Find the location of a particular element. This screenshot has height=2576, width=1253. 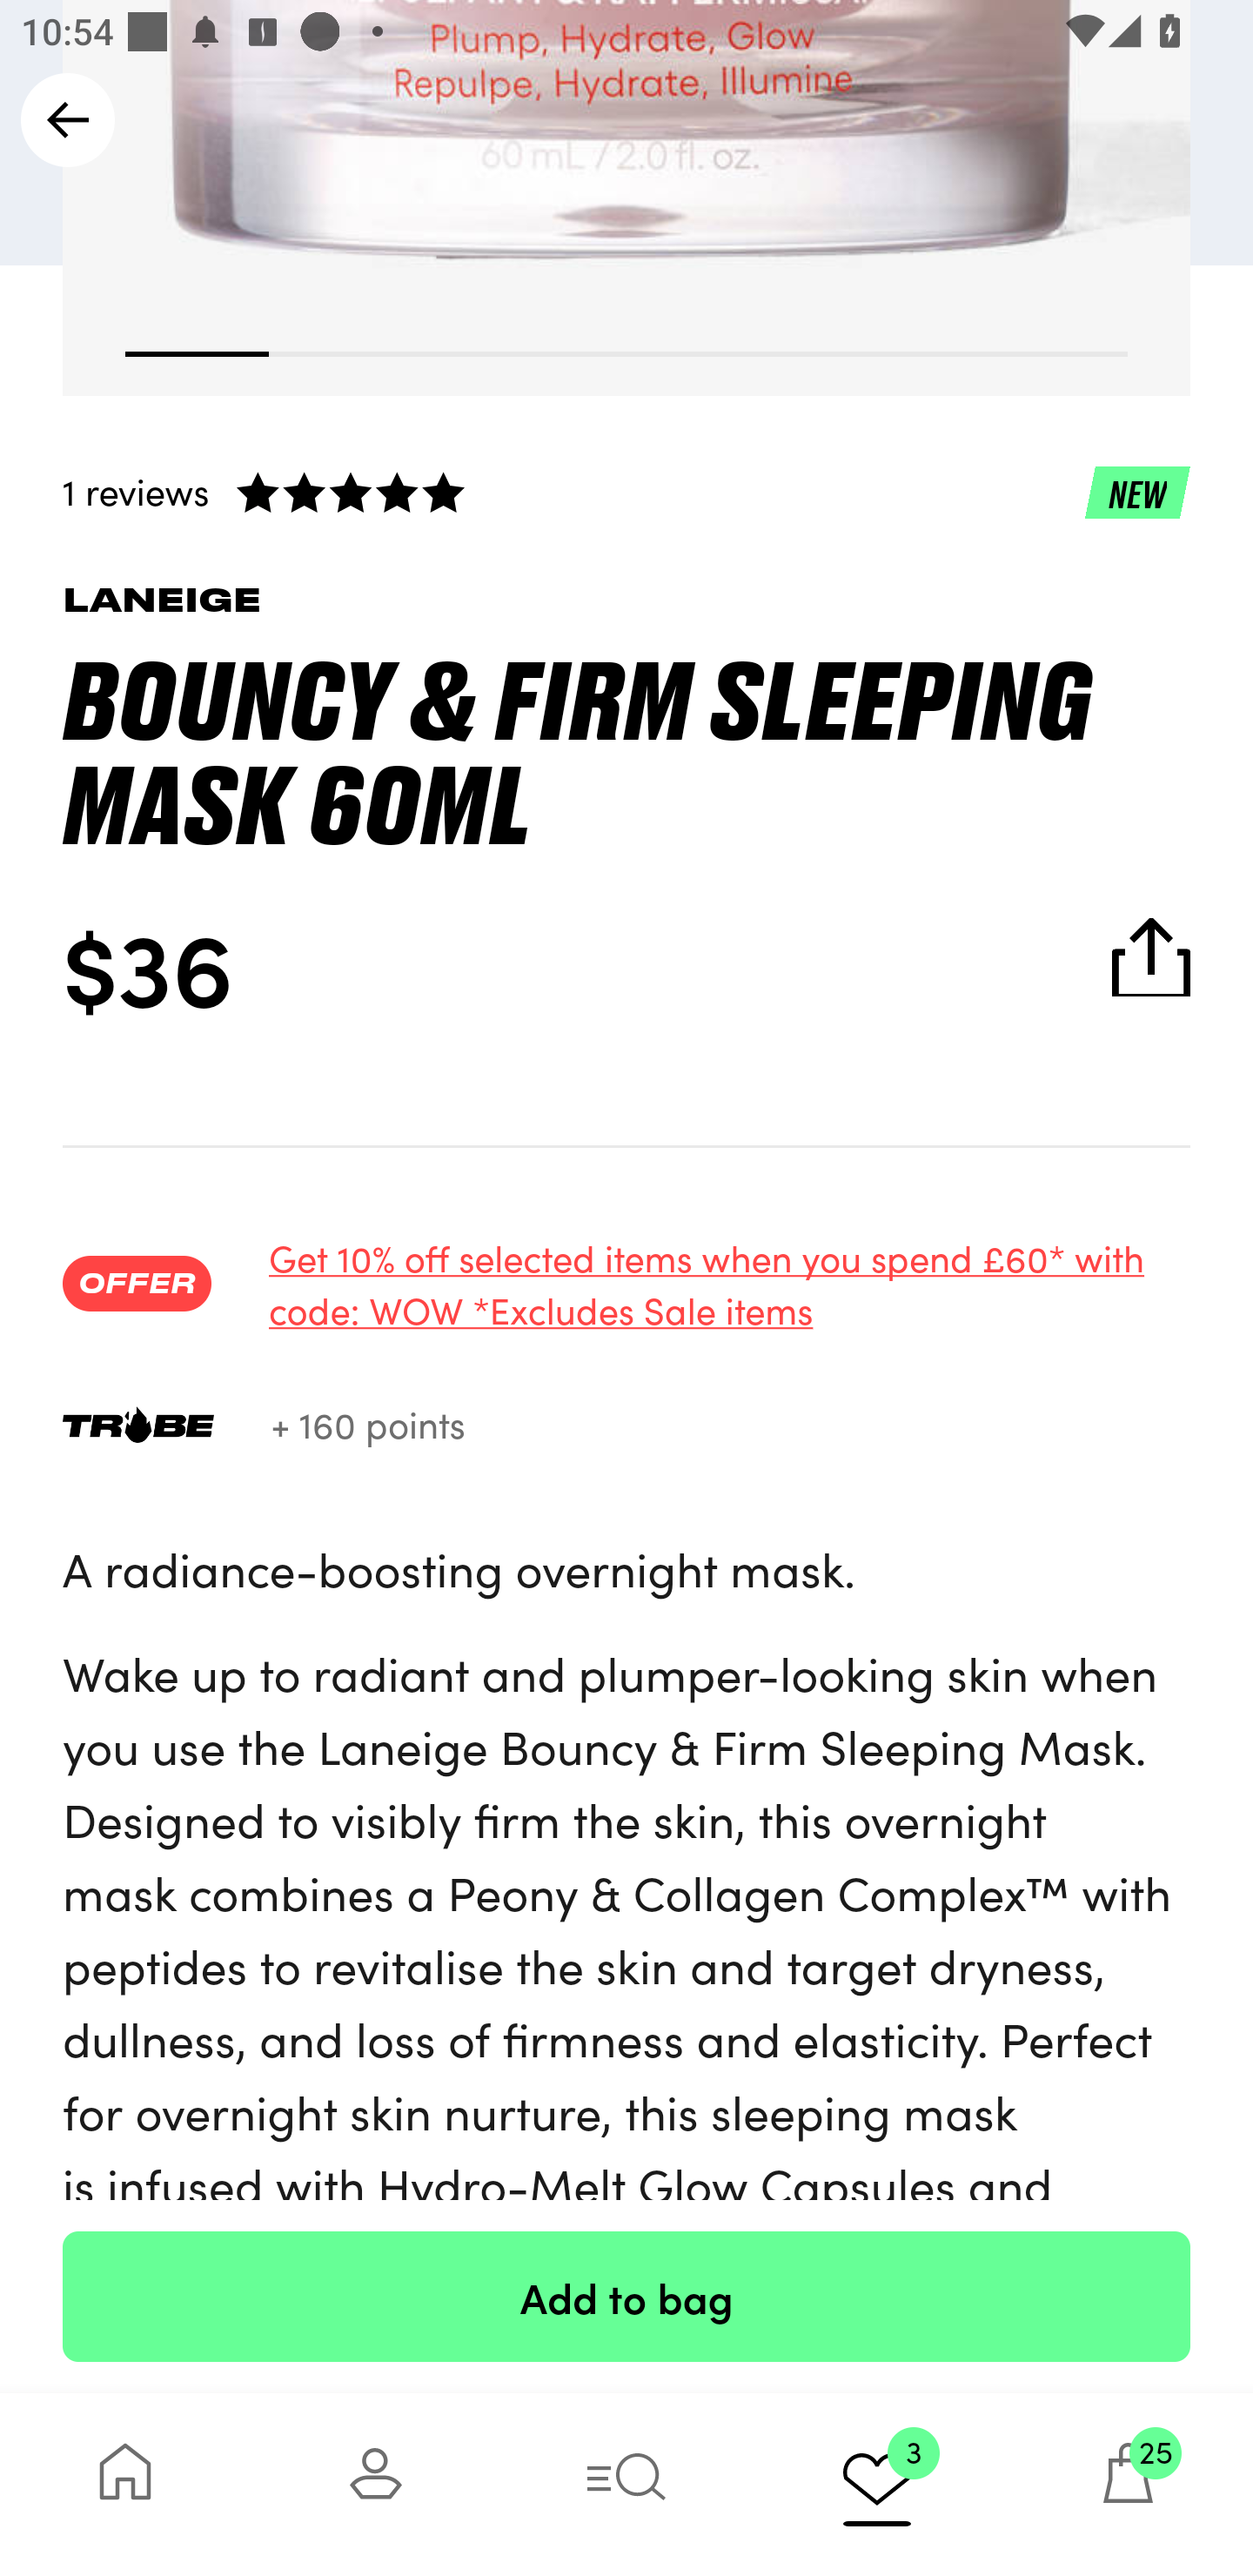

3 is located at coordinates (877, 2484).